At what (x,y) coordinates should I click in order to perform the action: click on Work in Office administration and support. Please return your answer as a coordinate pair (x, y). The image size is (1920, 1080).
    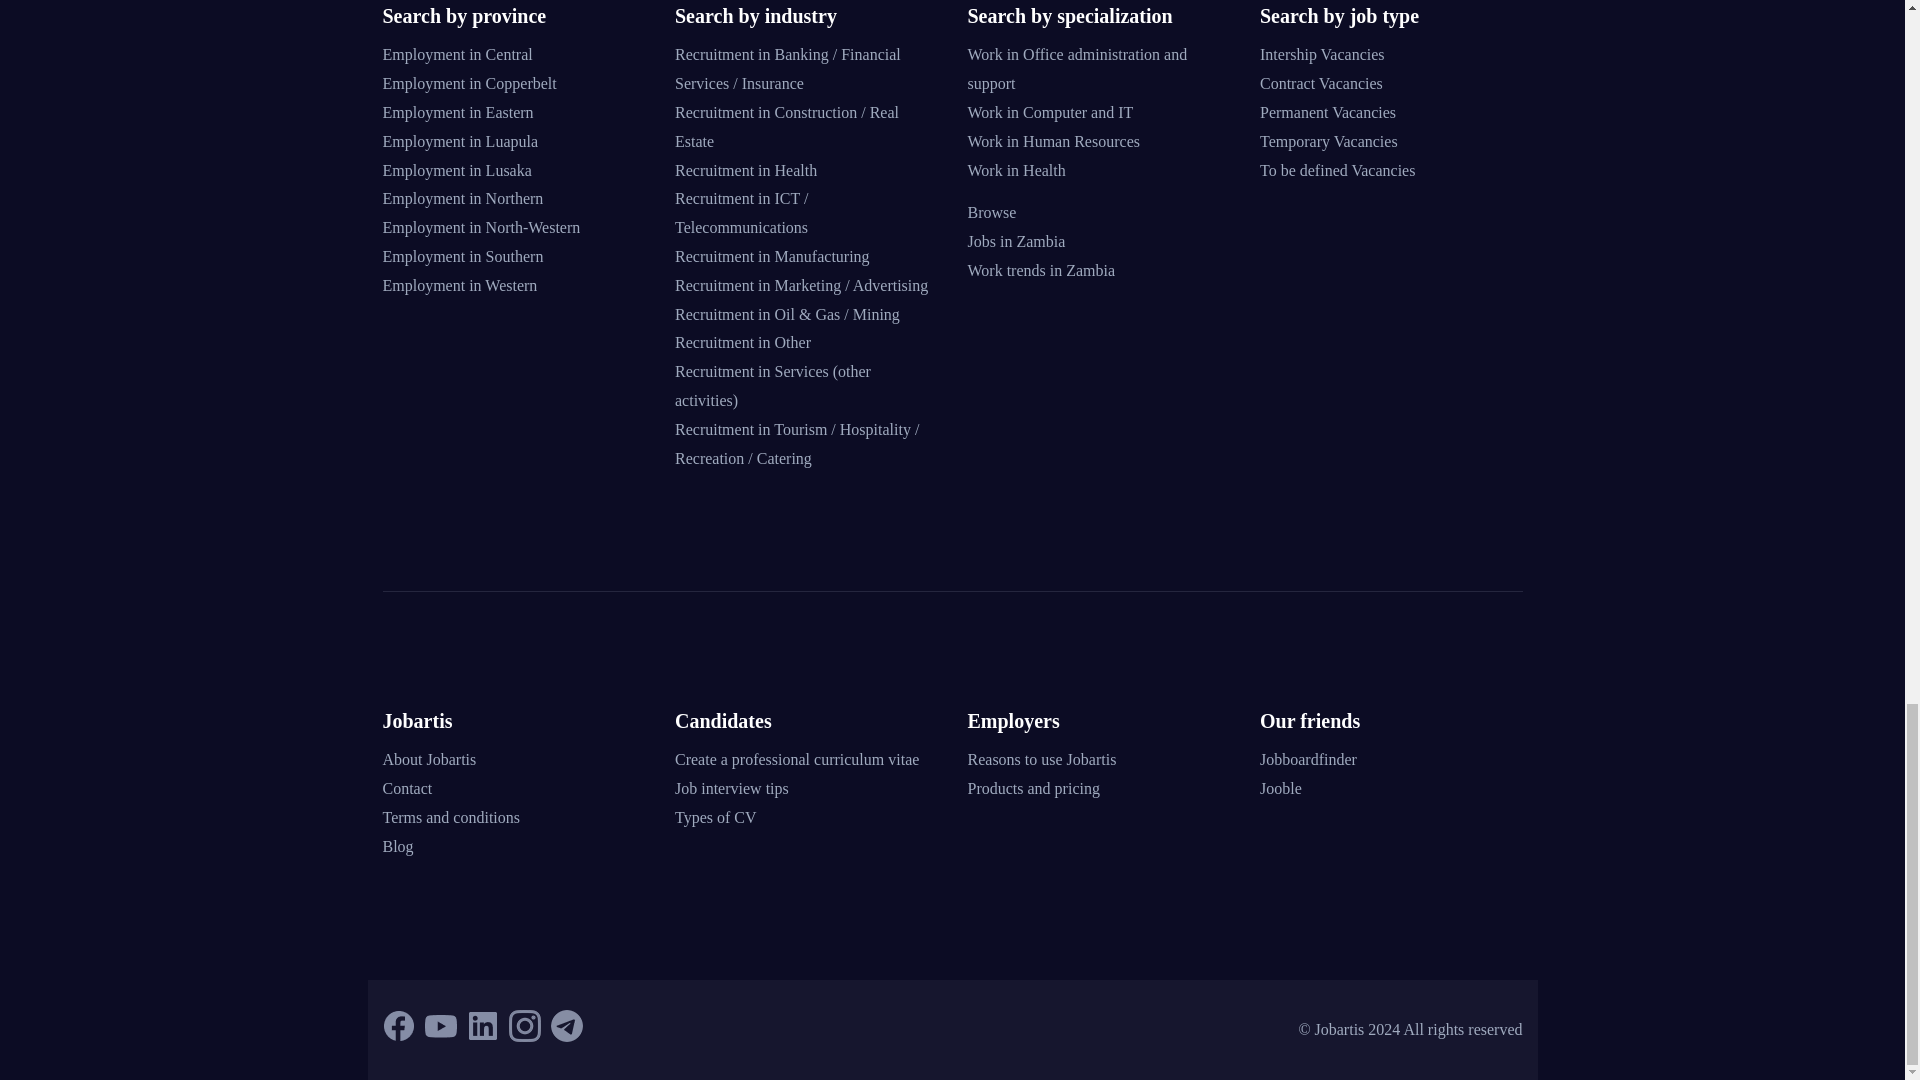
    Looking at the image, I should click on (1078, 68).